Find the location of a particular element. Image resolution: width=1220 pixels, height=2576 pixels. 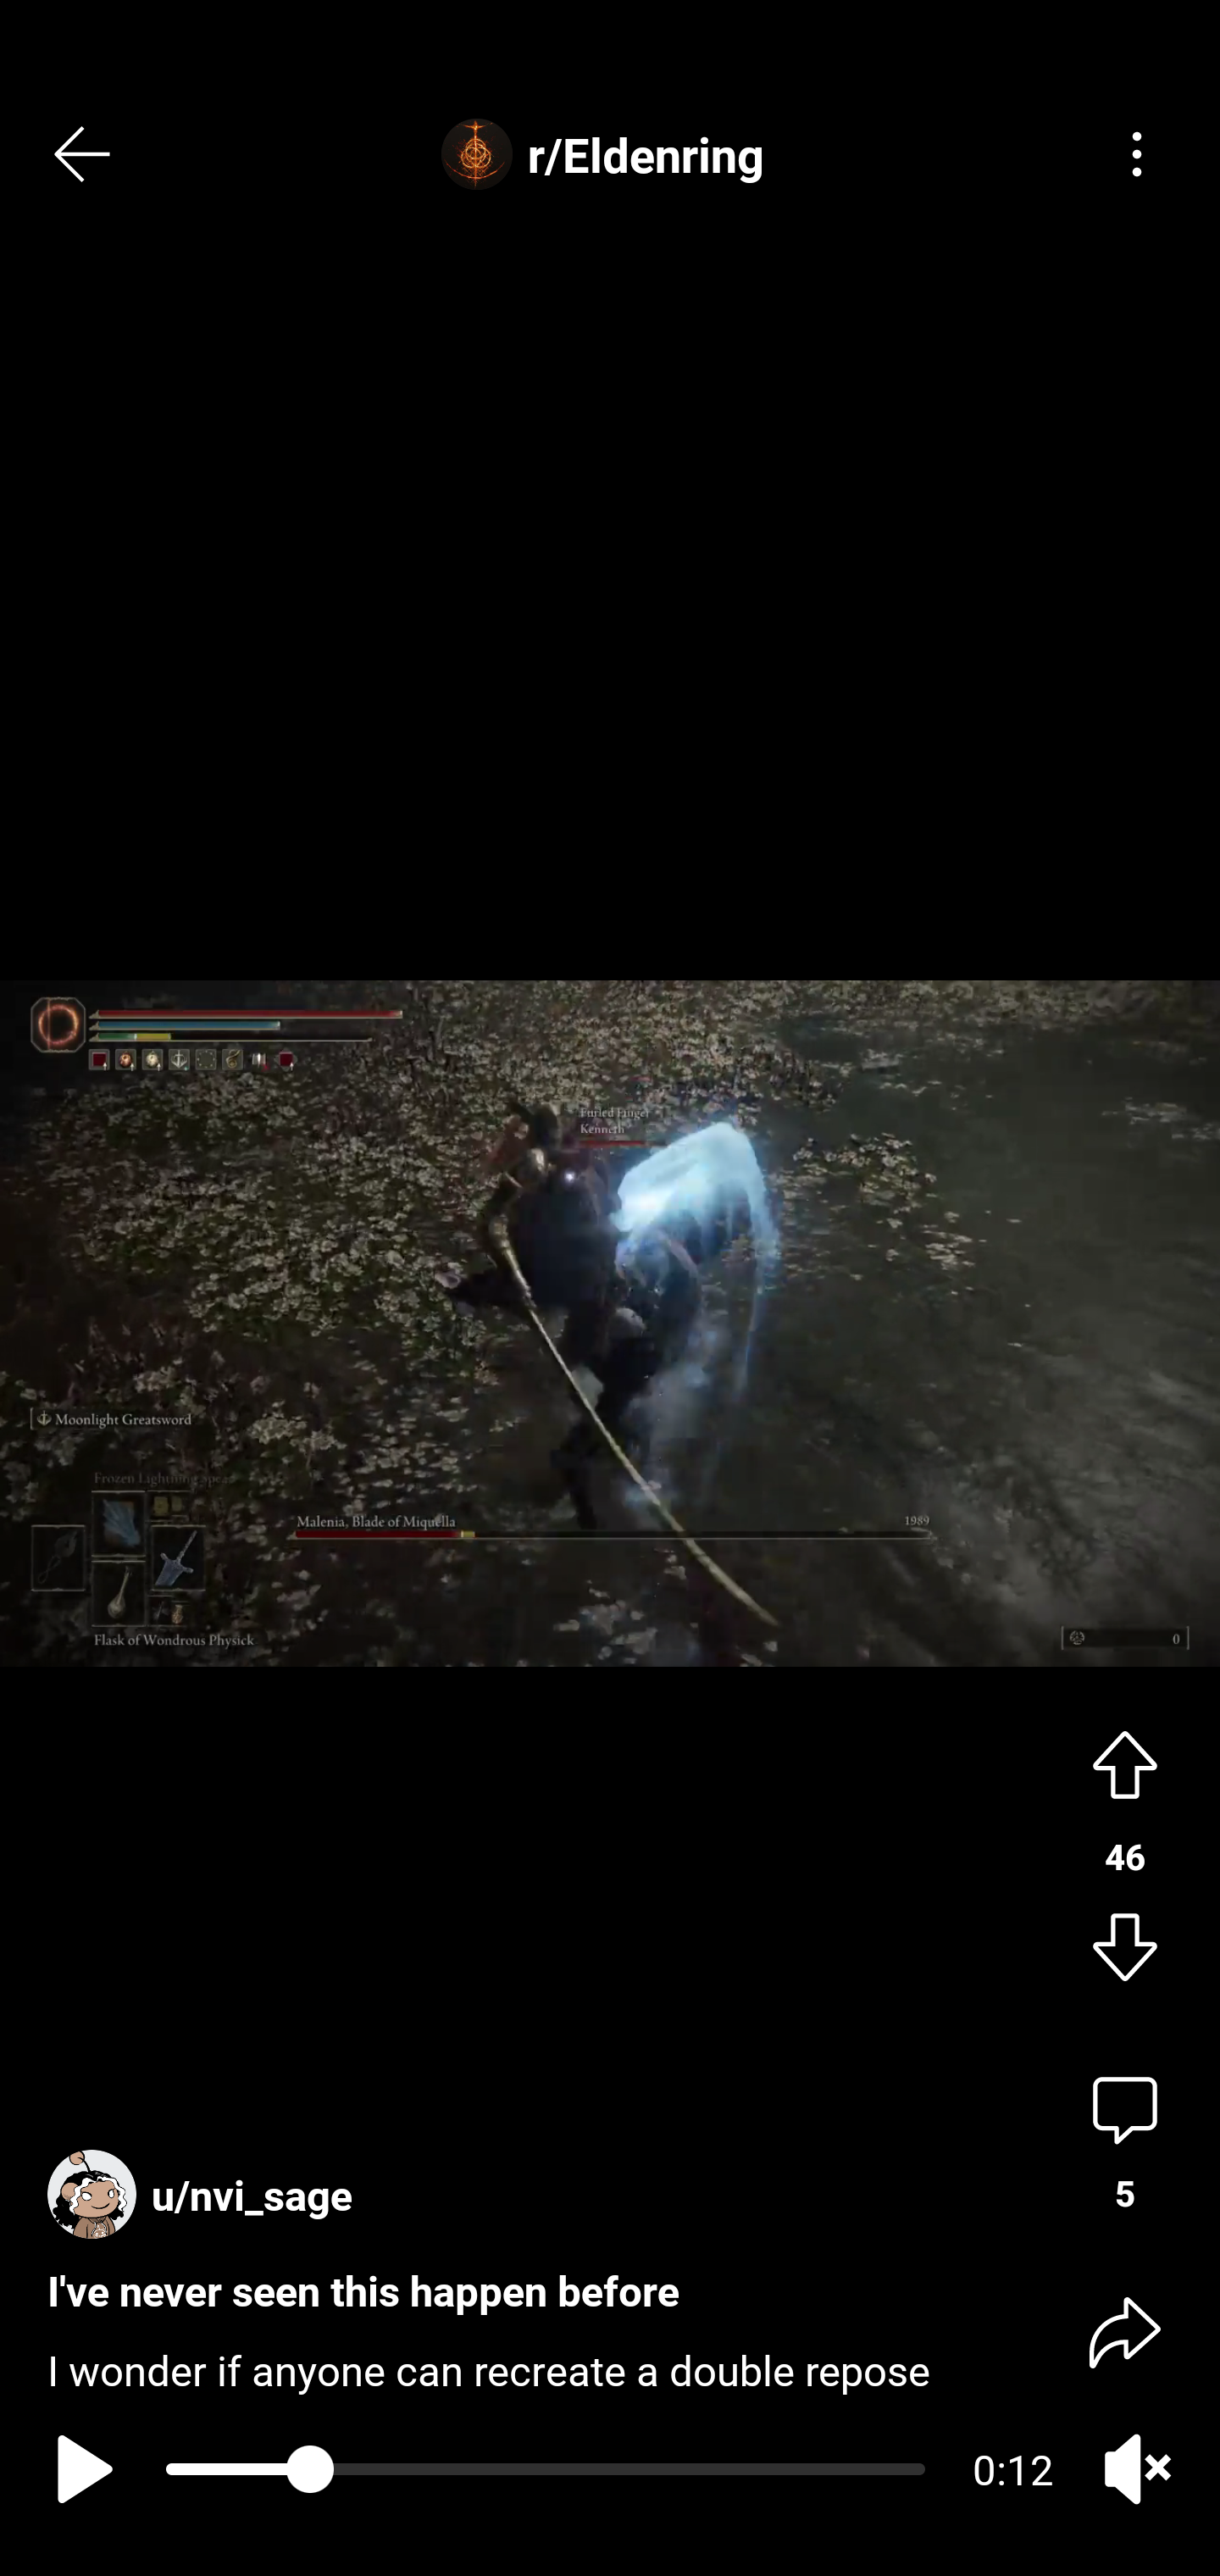

Play is located at coordinates (77, 2469).